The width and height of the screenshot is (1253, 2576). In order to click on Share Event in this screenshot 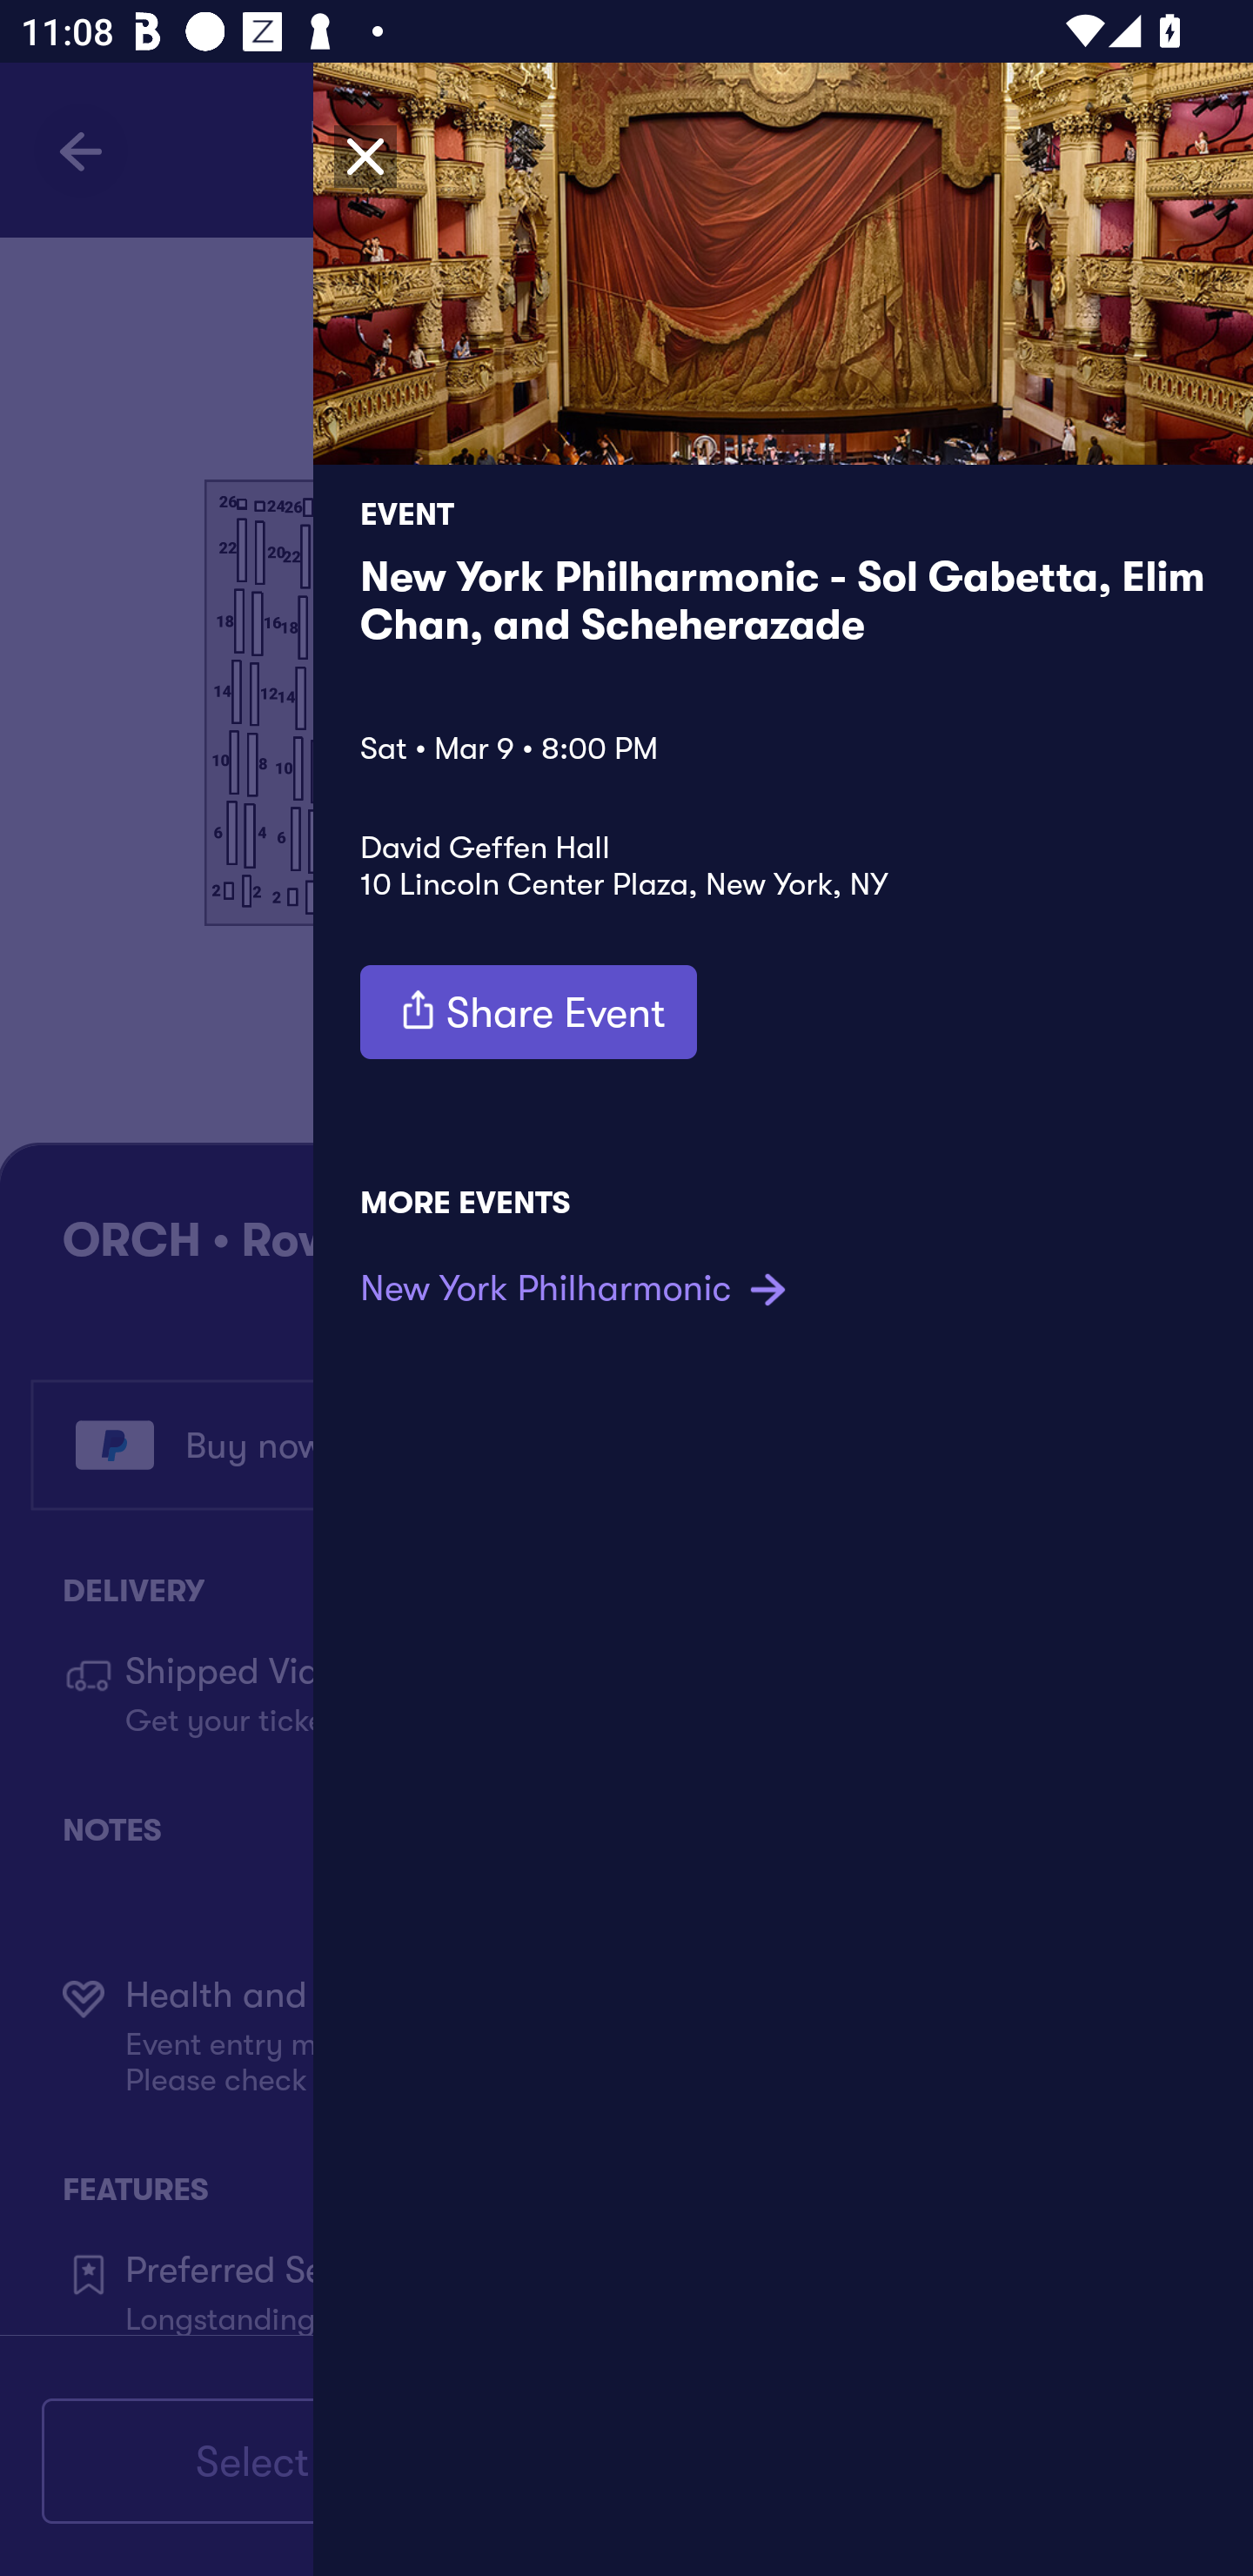, I will do `click(528, 1012)`.